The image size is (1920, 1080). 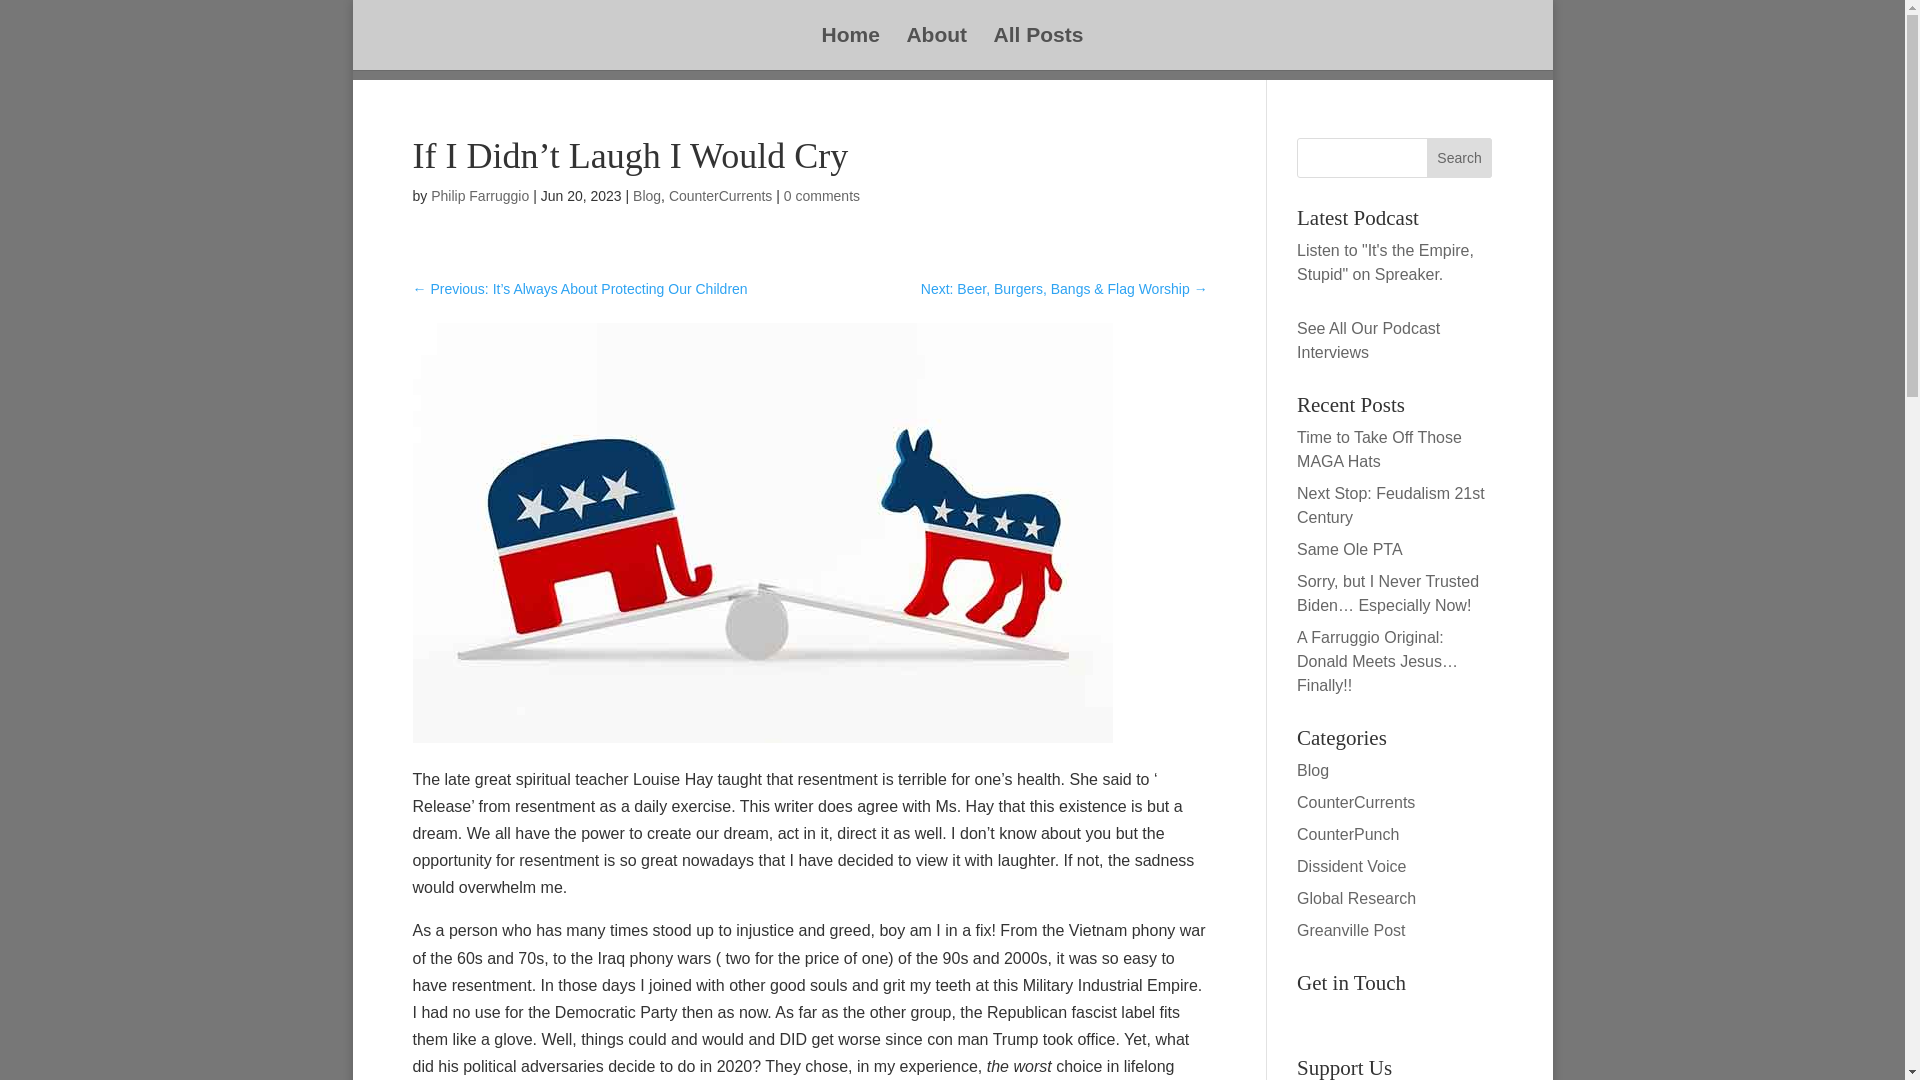 I want to click on Home, so click(x=850, y=49).